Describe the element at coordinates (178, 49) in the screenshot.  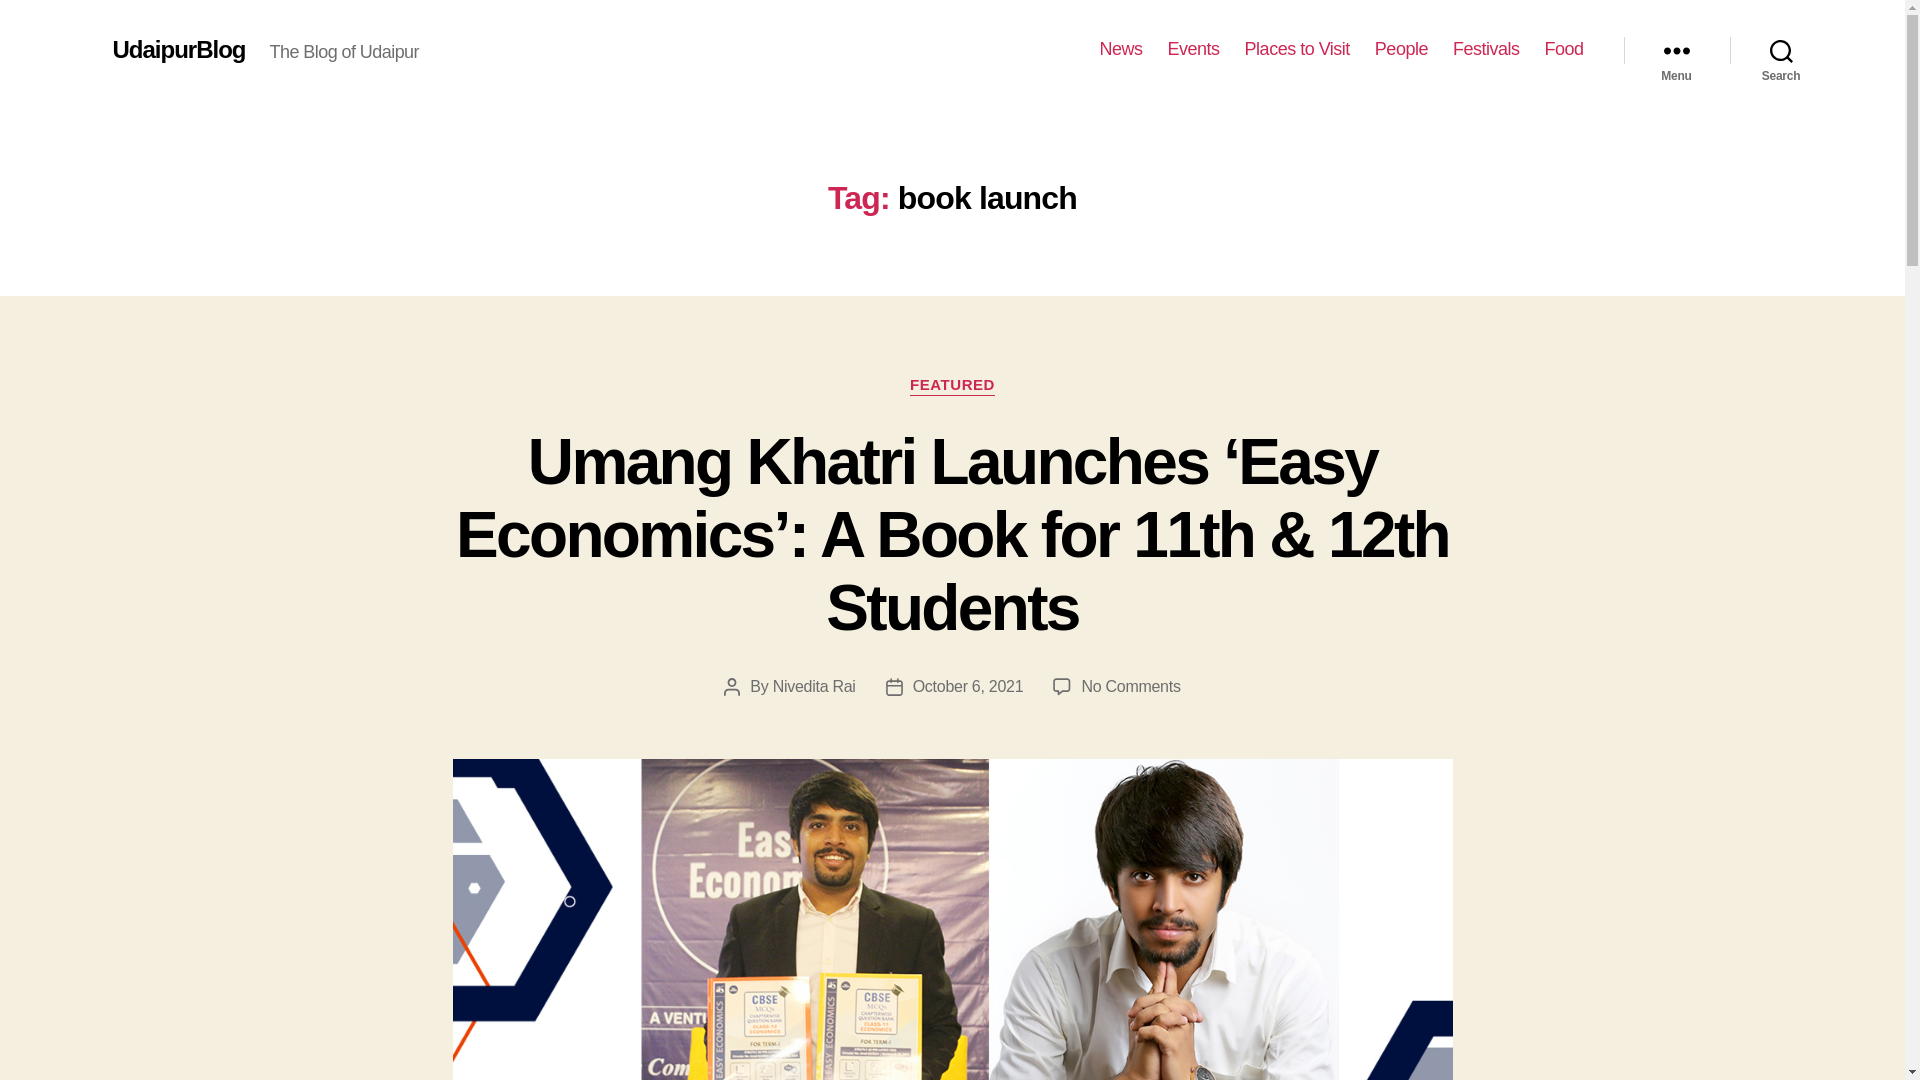
I see `UdaipurBlog` at that location.